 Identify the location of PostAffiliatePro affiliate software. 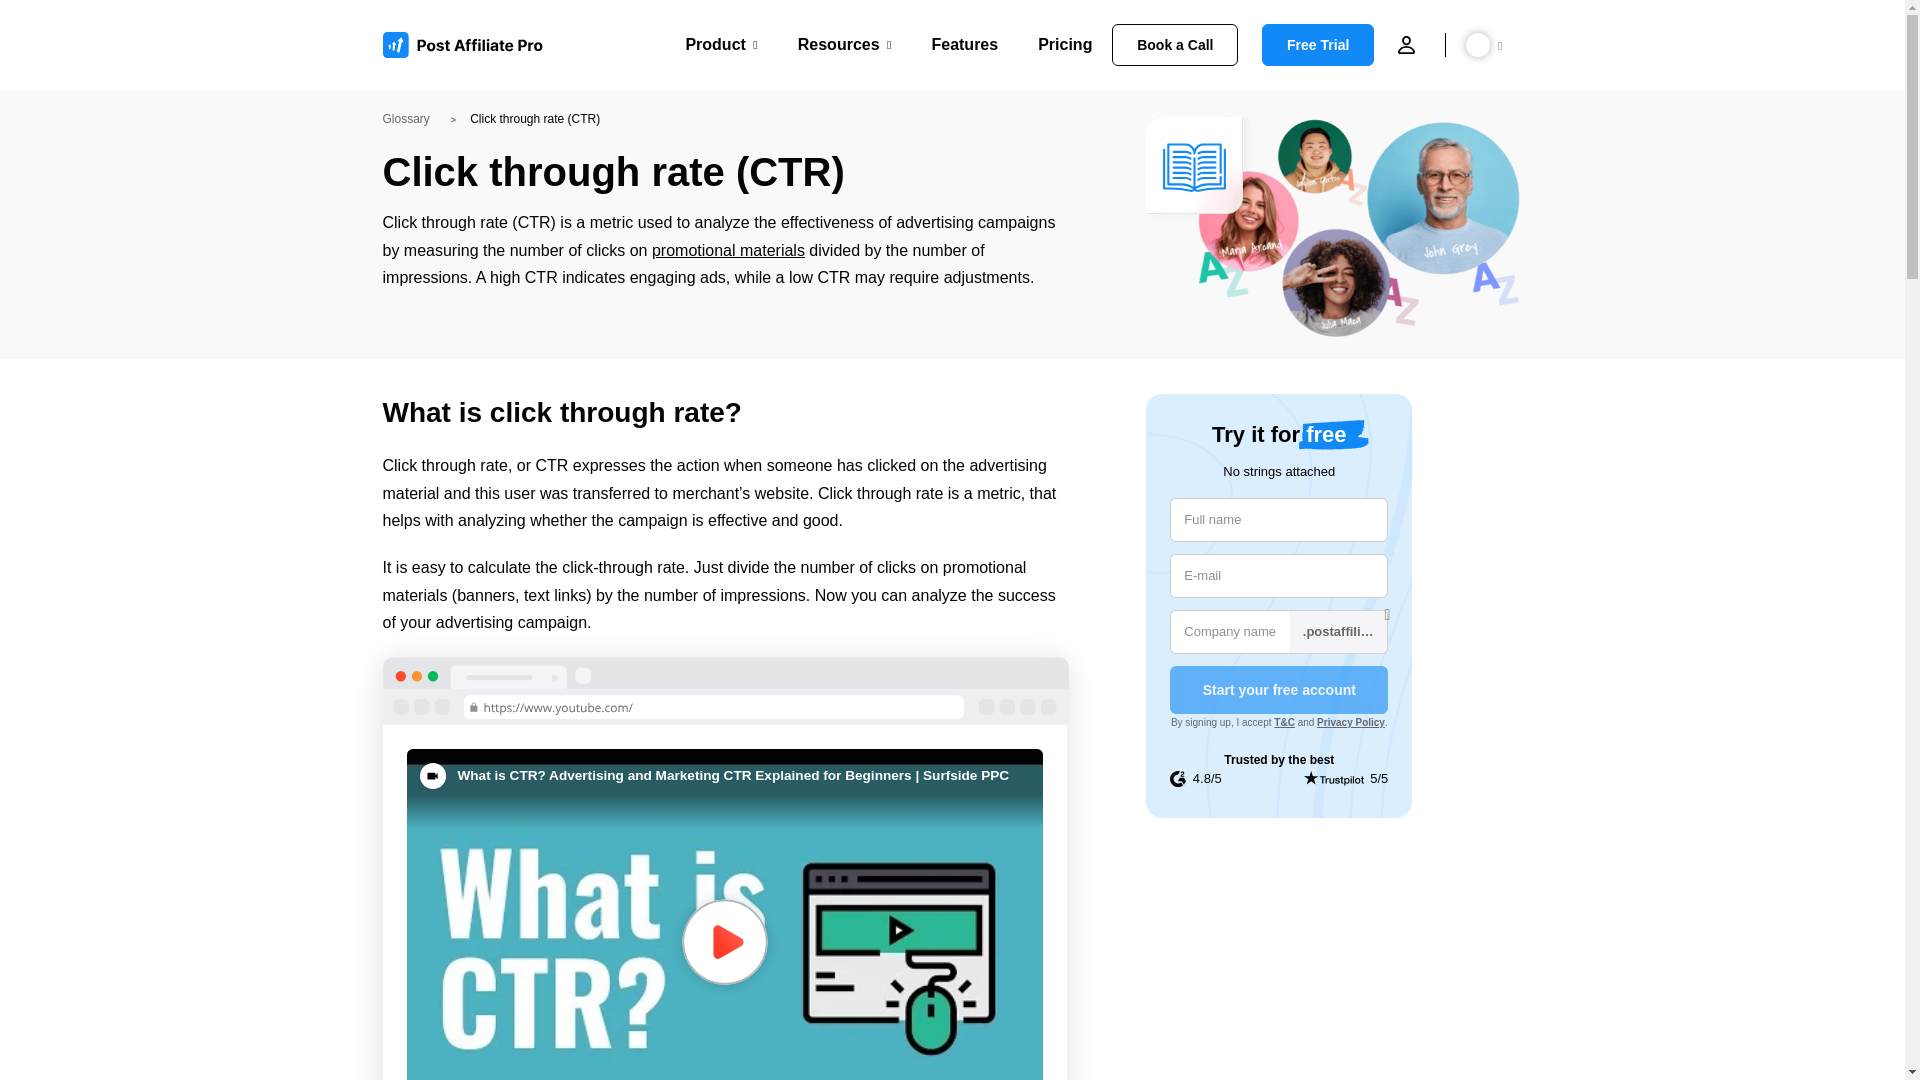
(469, 45).